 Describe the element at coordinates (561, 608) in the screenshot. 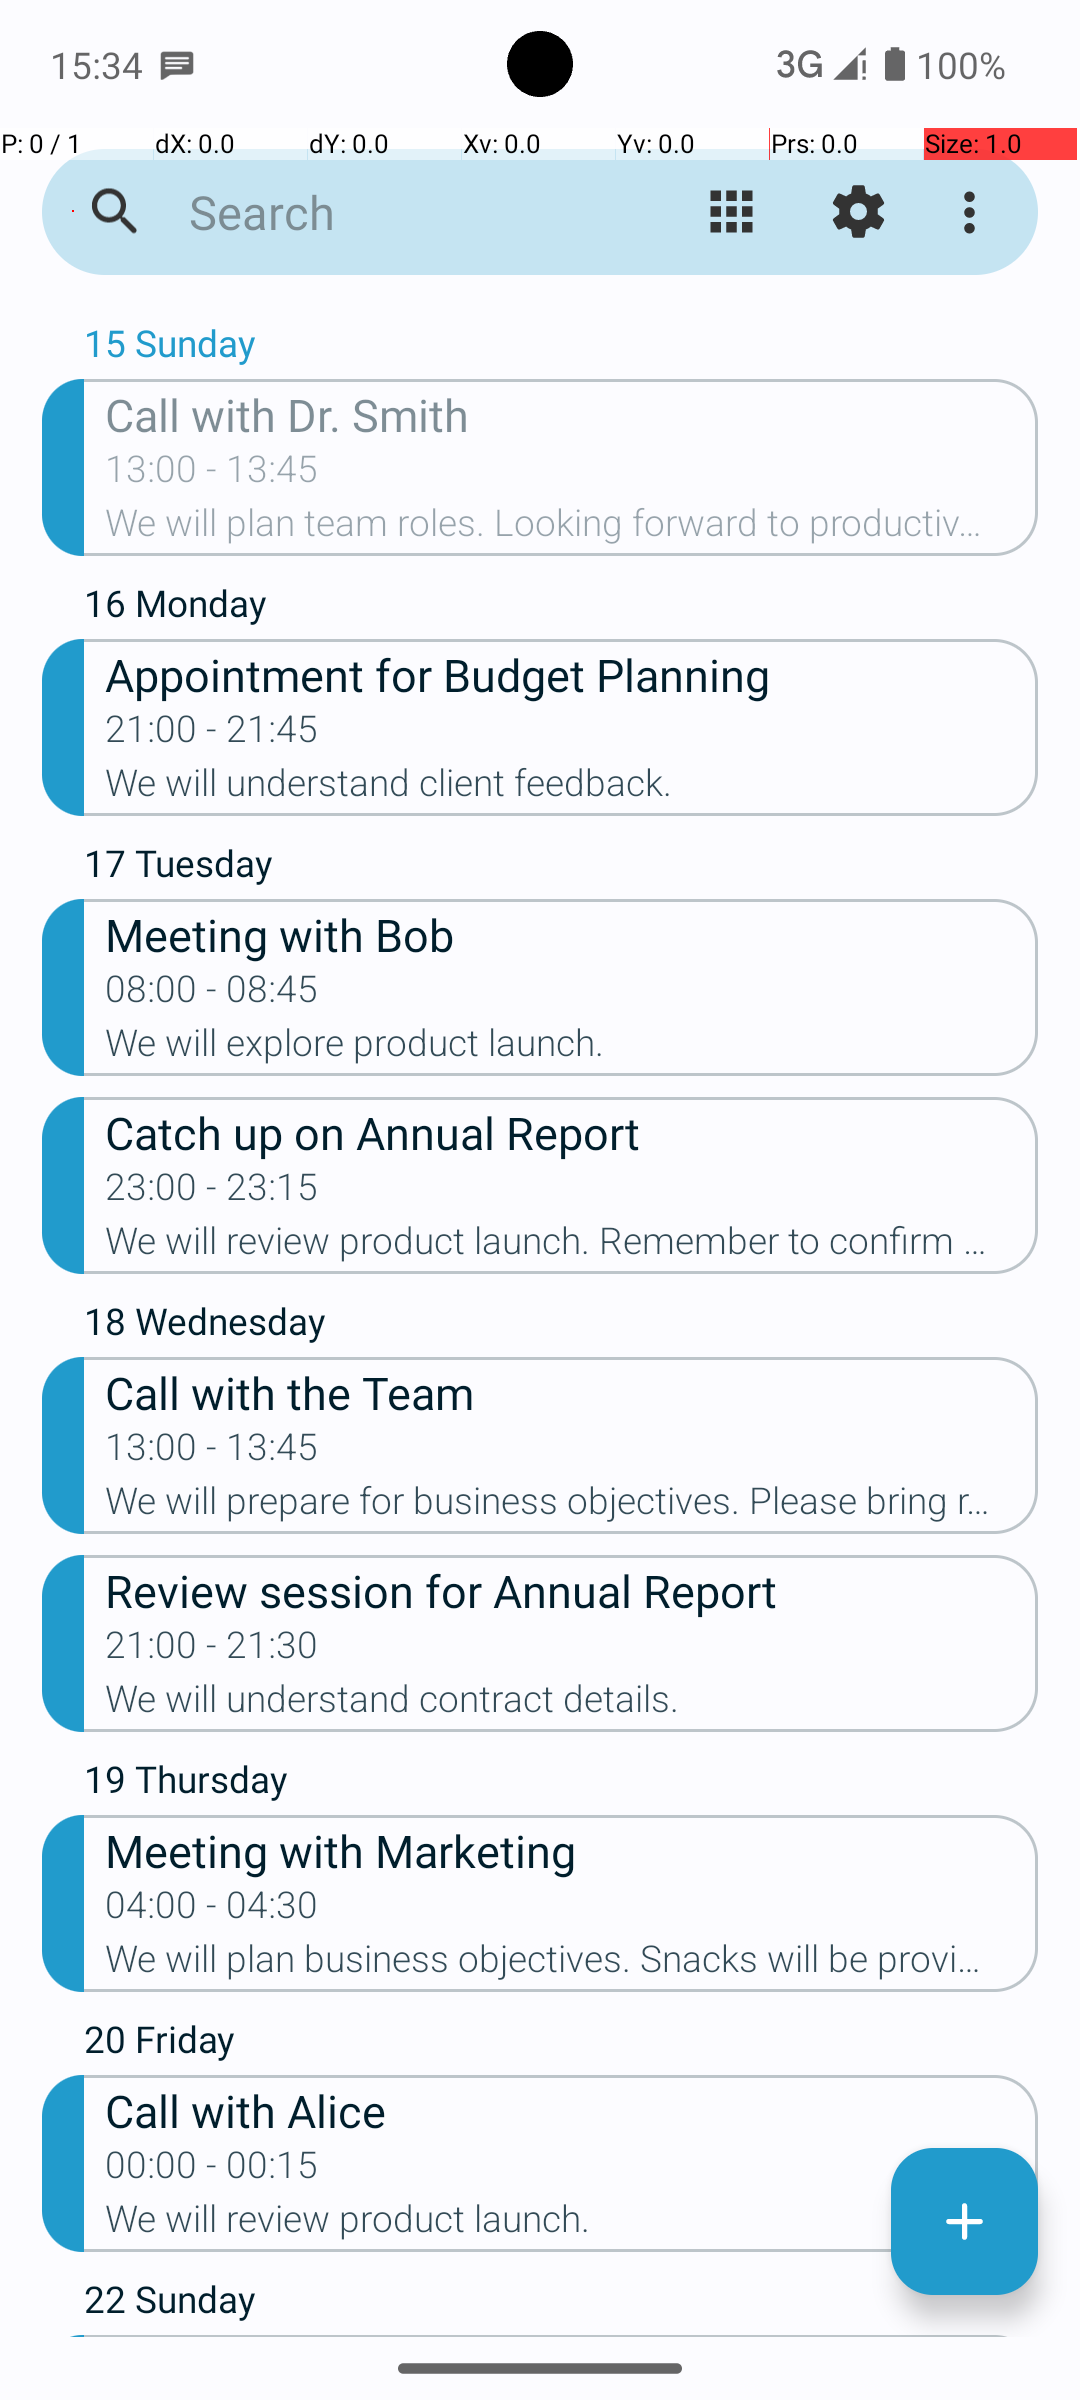

I see `16 Monday` at that location.